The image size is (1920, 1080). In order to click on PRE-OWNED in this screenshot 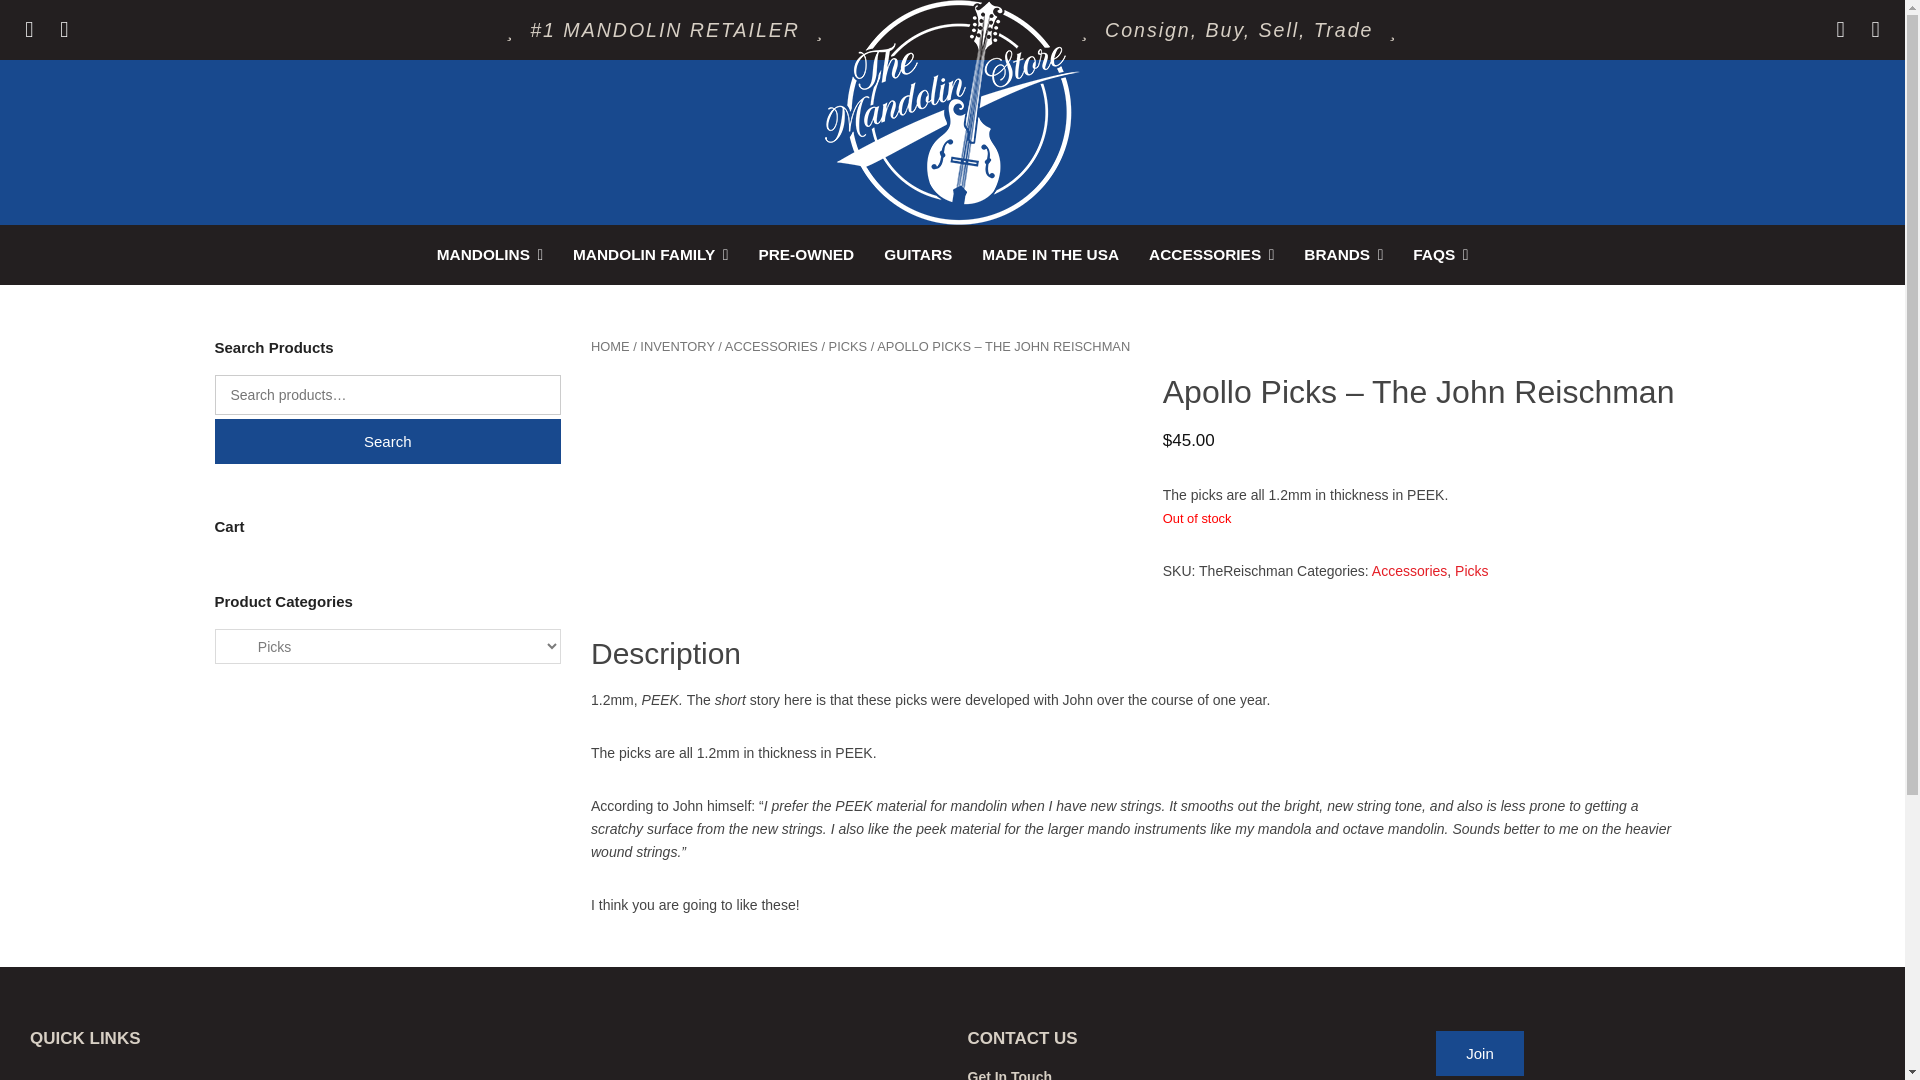, I will do `click(806, 254)`.